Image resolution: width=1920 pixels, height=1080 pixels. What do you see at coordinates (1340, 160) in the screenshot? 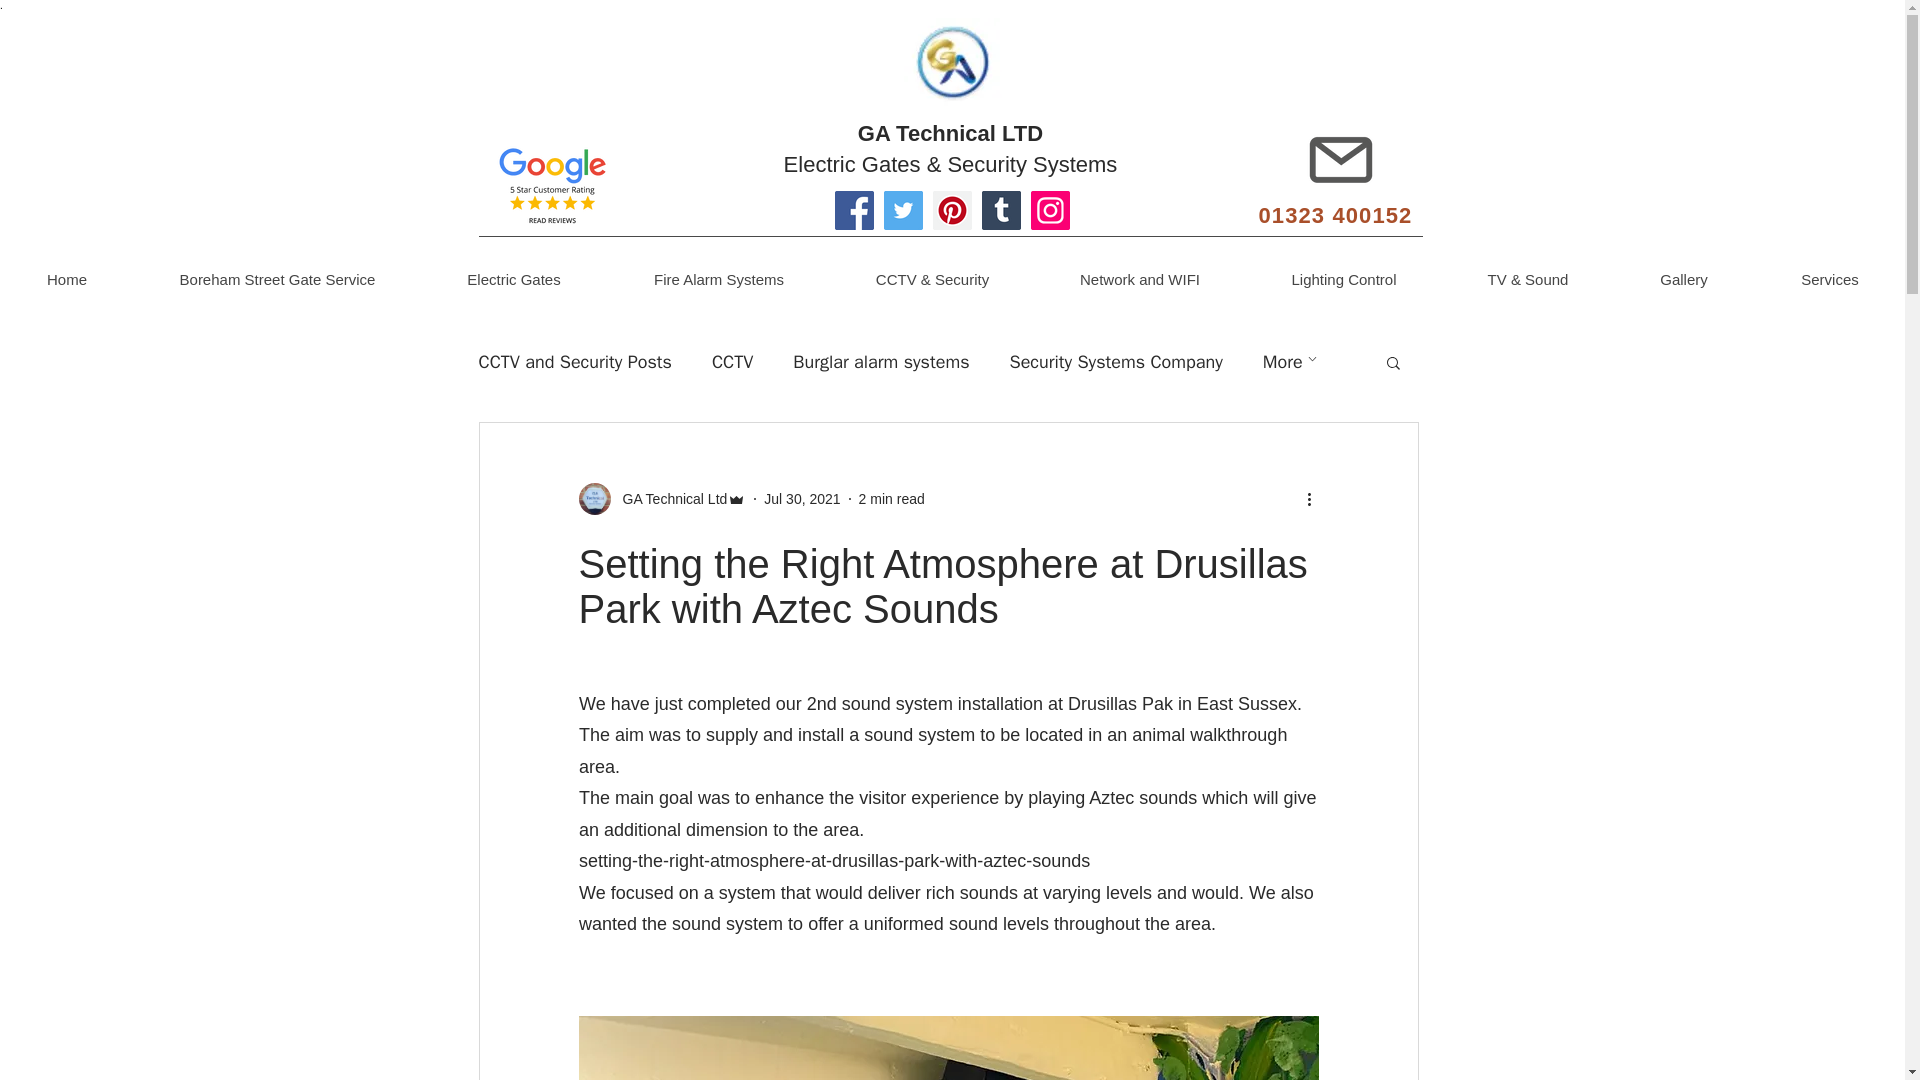
I see `Send email` at bounding box center [1340, 160].